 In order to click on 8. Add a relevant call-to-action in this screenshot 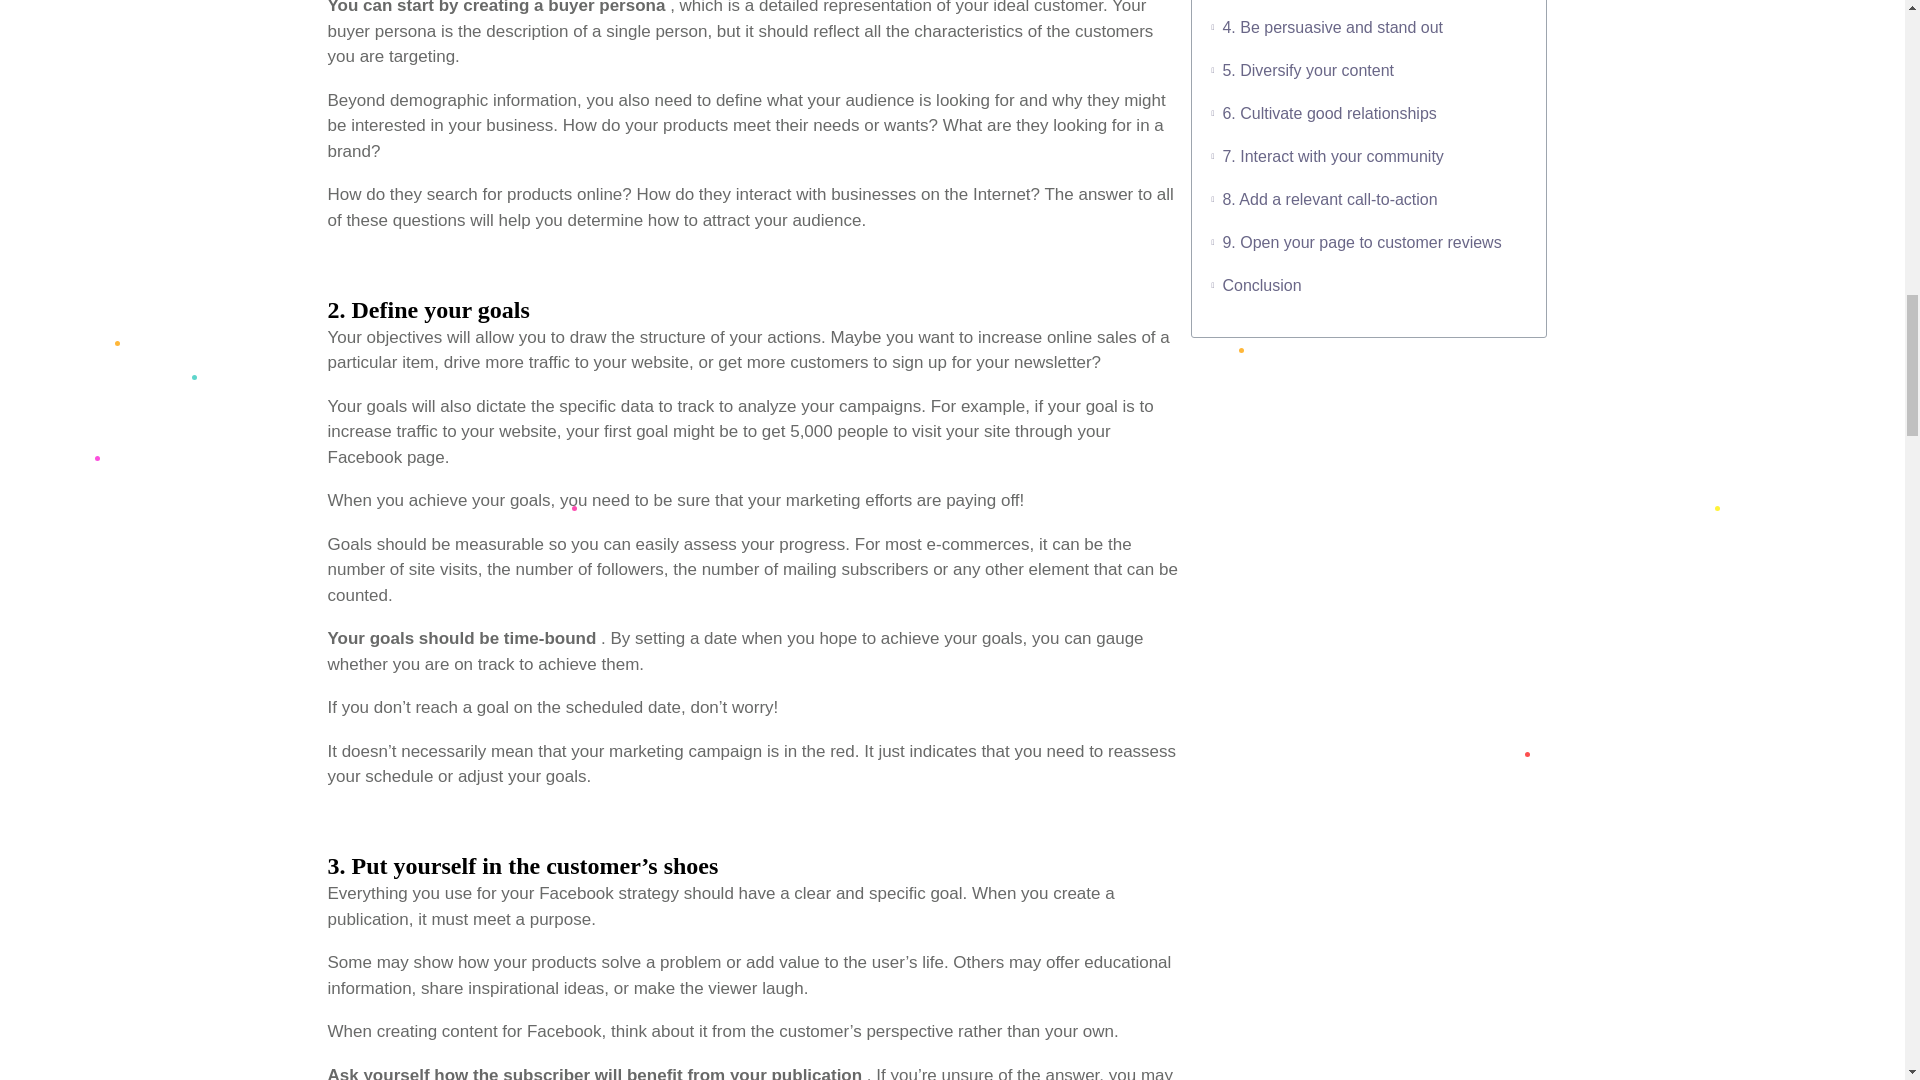, I will do `click(1328, 198)`.